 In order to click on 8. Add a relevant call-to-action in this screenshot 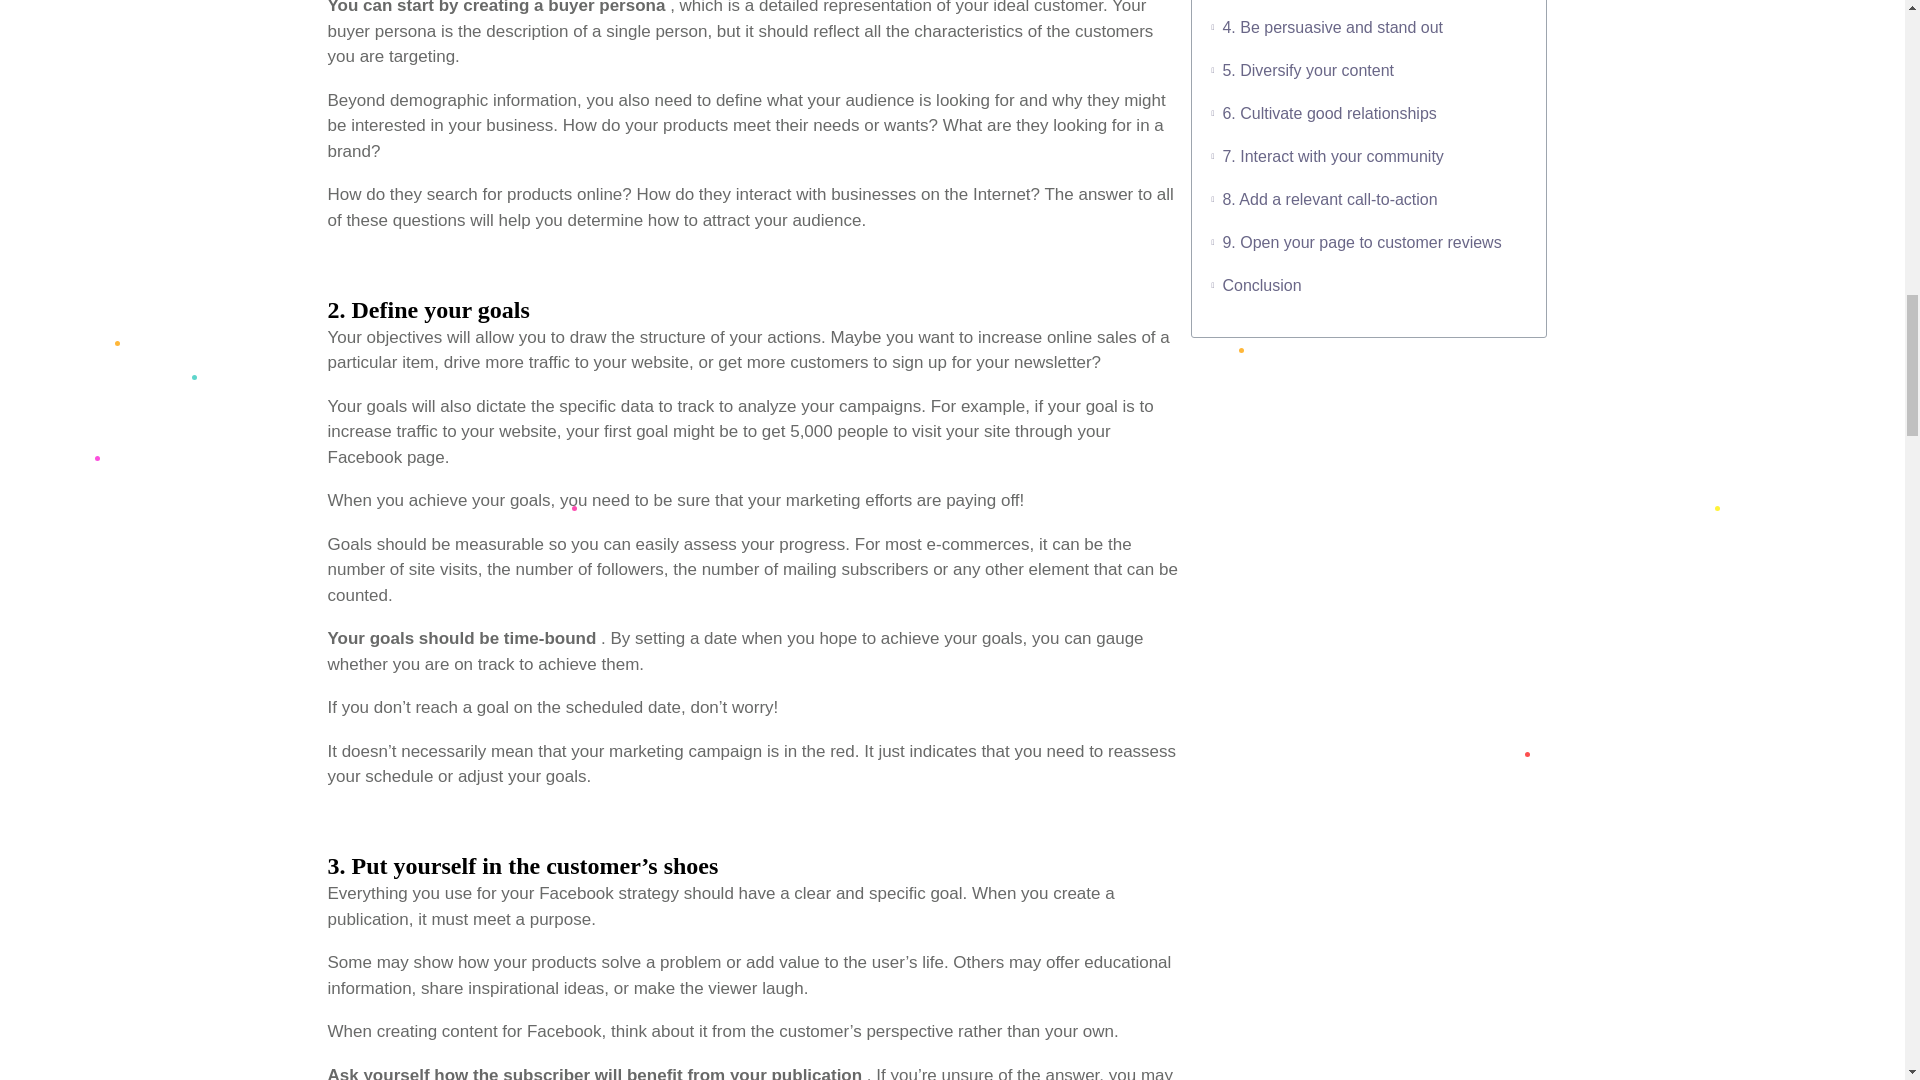, I will do `click(1328, 198)`.